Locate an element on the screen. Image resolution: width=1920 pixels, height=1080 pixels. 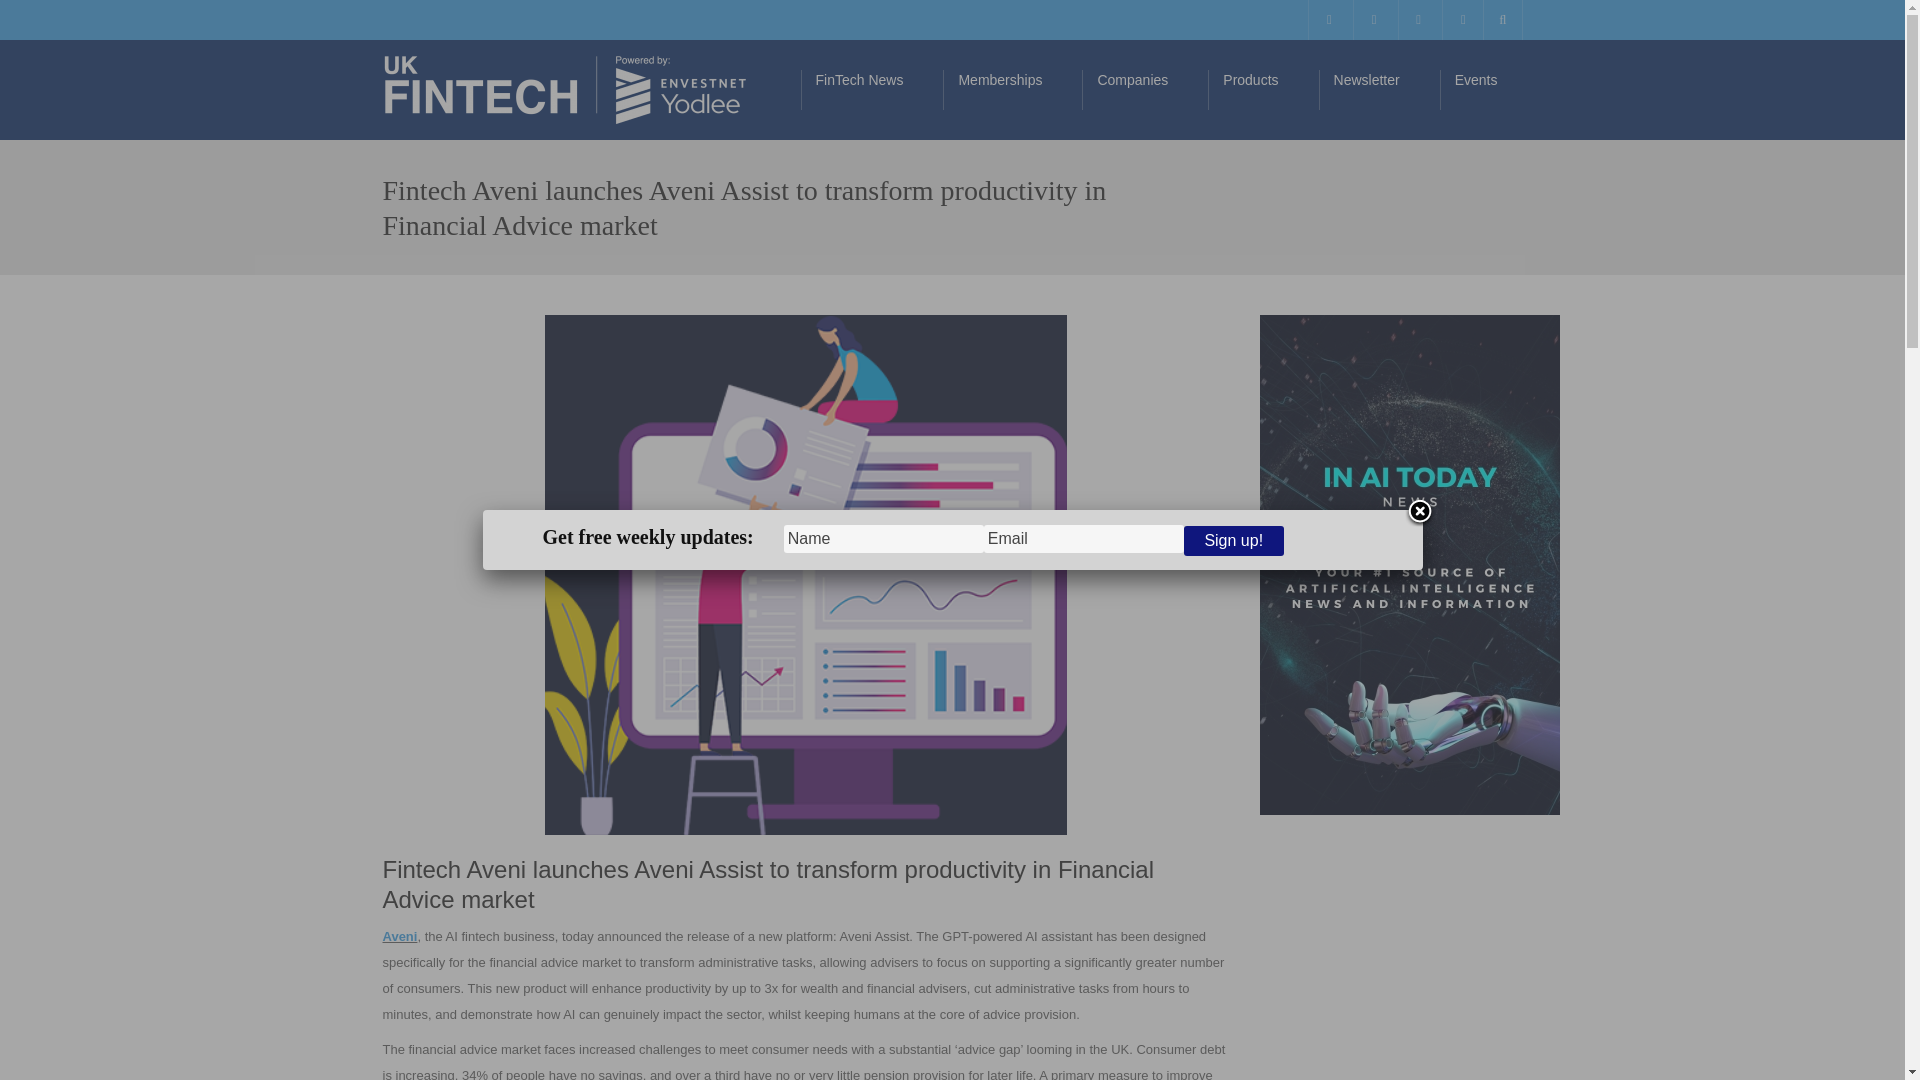
Companies is located at coordinates (1144, 90).